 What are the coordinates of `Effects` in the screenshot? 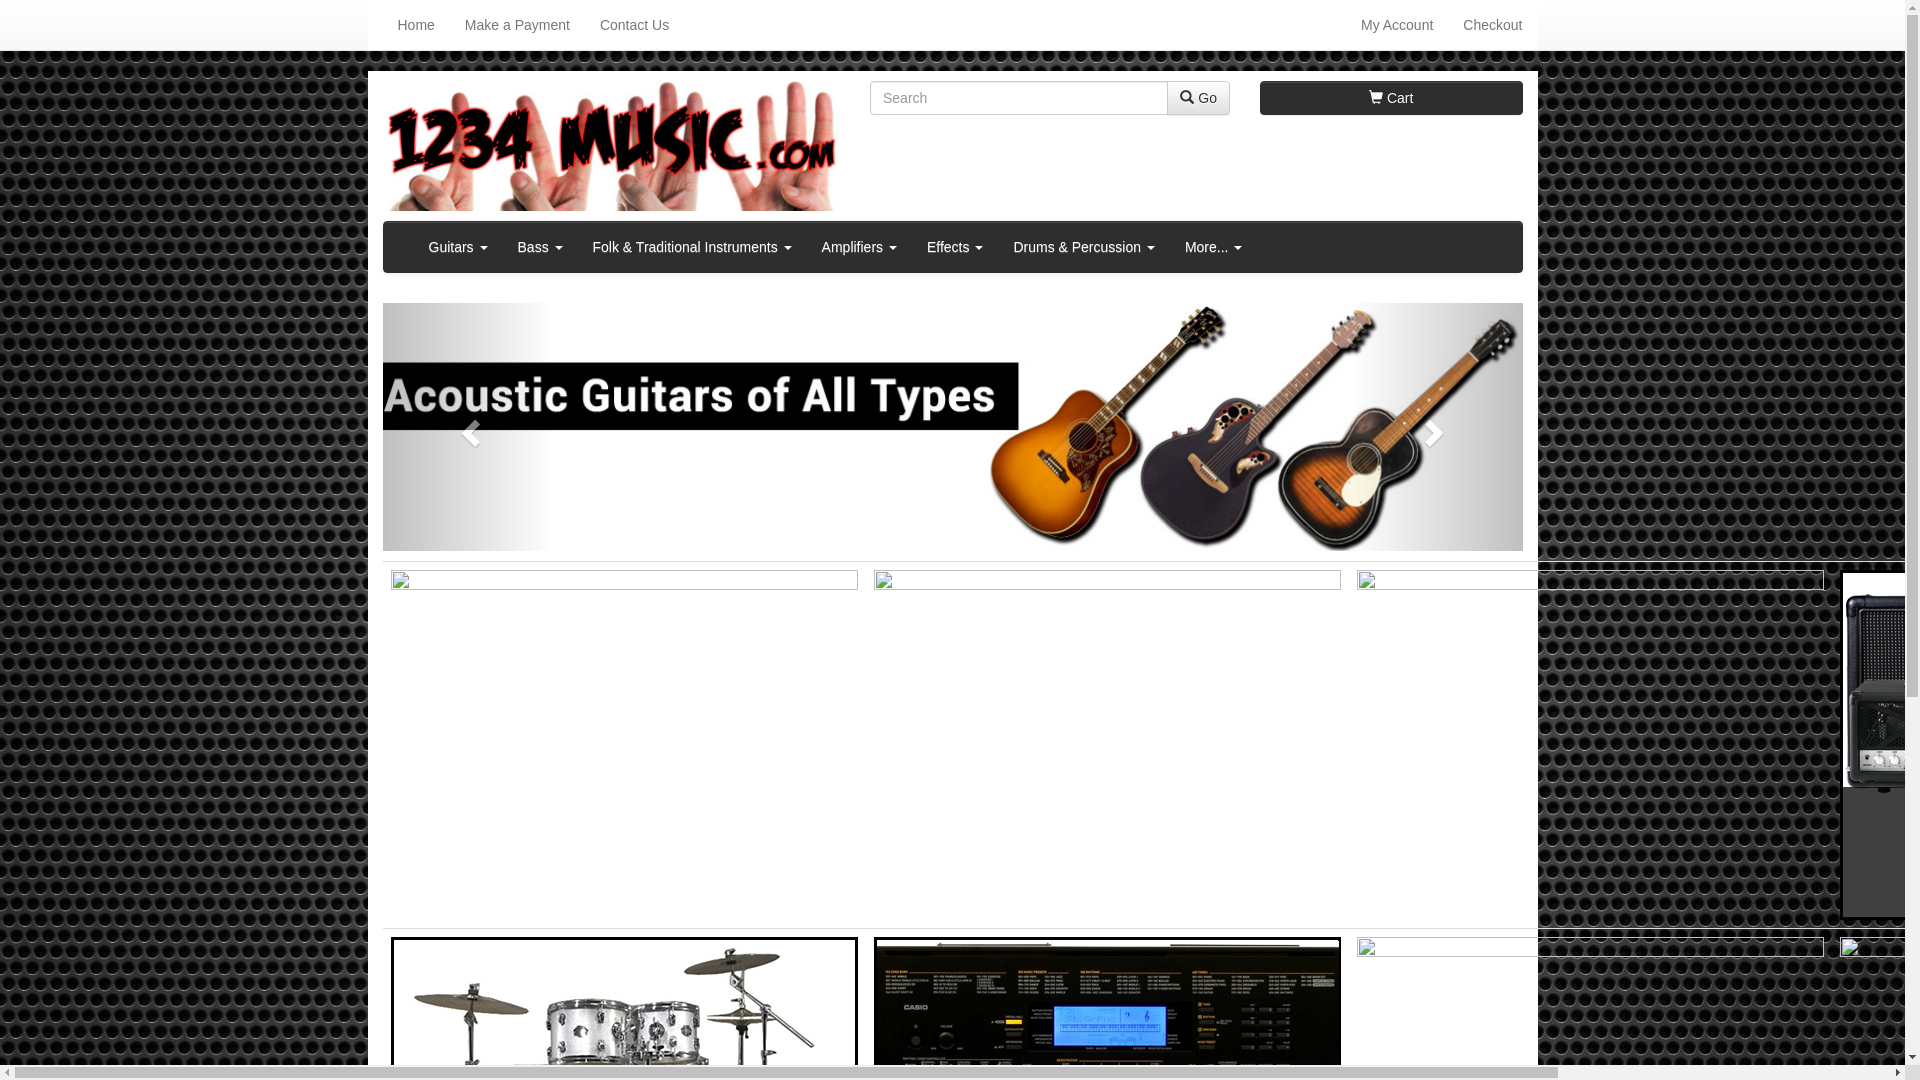 It's located at (955, 247).